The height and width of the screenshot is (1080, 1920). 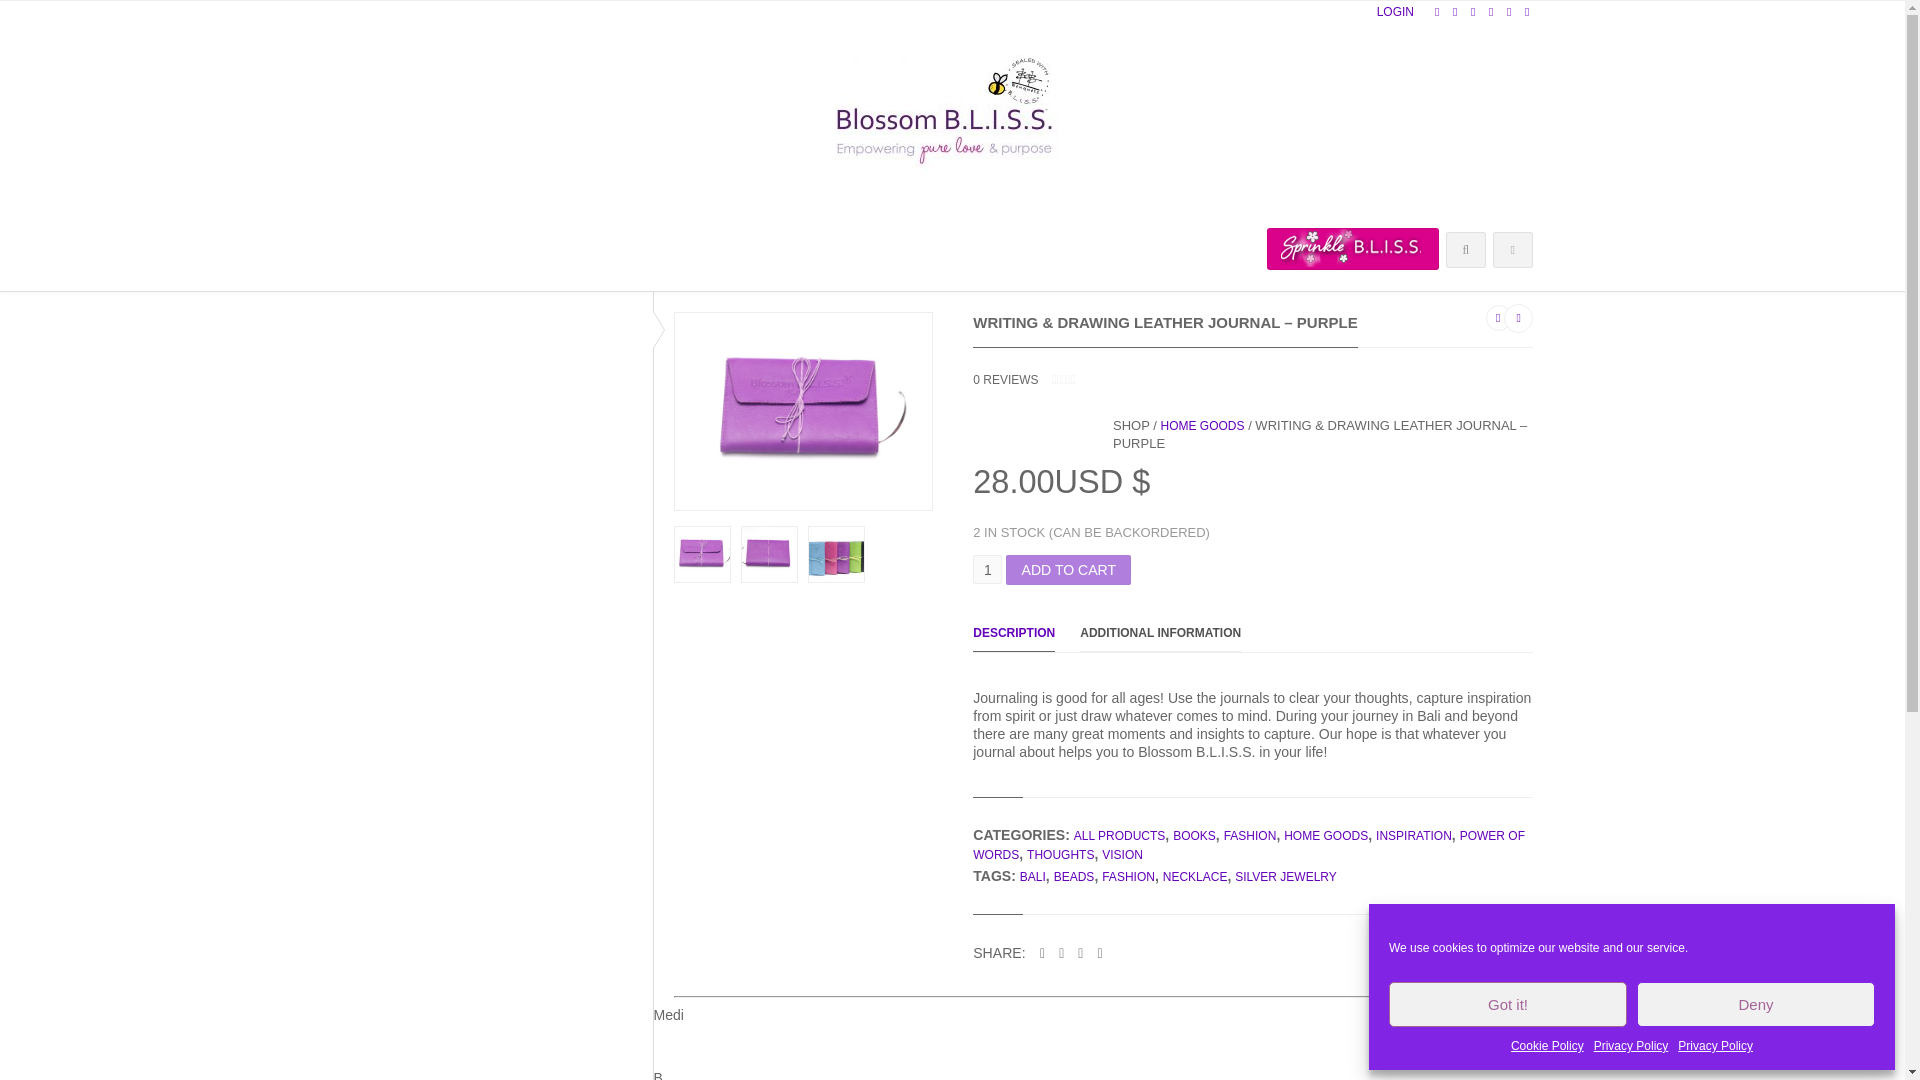 I want to click on LOGIN, so click(x=1394, y=14).